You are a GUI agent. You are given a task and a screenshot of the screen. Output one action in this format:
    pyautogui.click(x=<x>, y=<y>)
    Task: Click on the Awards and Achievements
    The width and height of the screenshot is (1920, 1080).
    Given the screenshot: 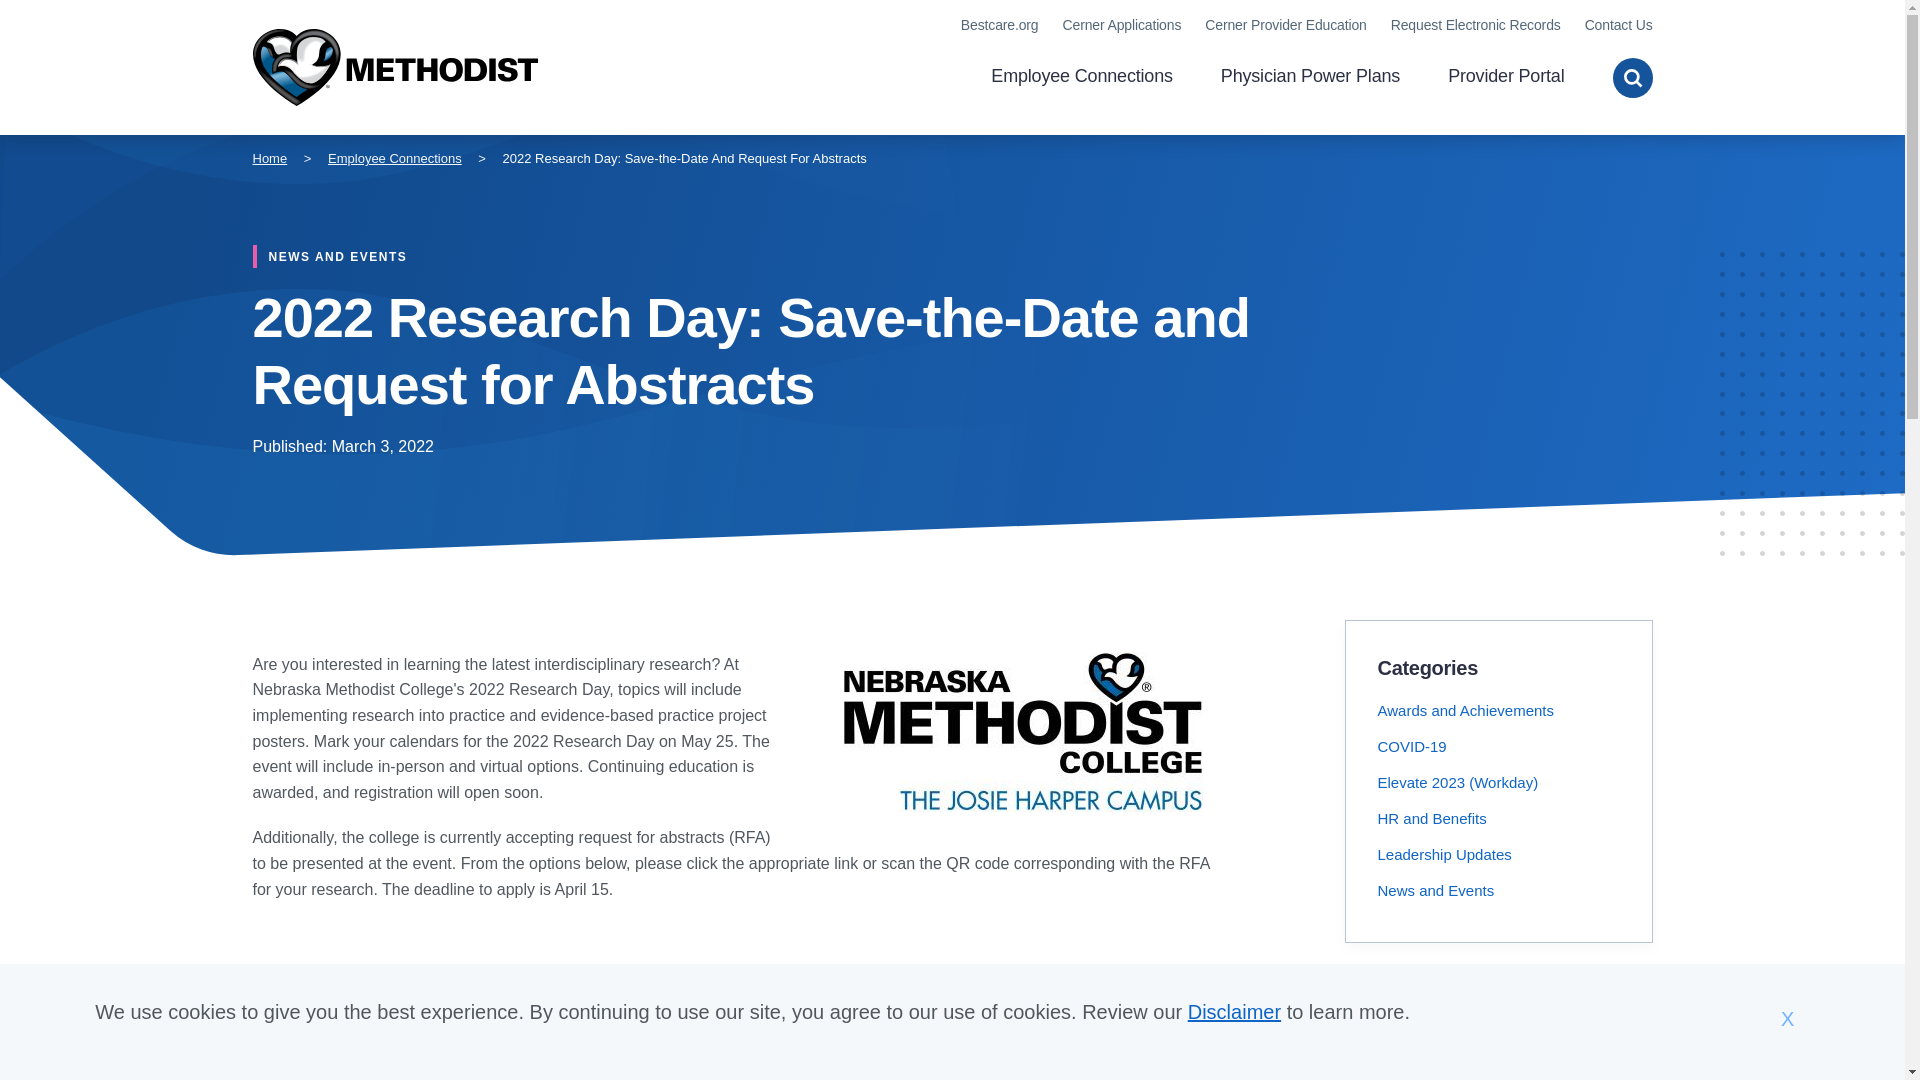 What is the action you would take?
    pyautogui.click(x=1466, y=710)
    